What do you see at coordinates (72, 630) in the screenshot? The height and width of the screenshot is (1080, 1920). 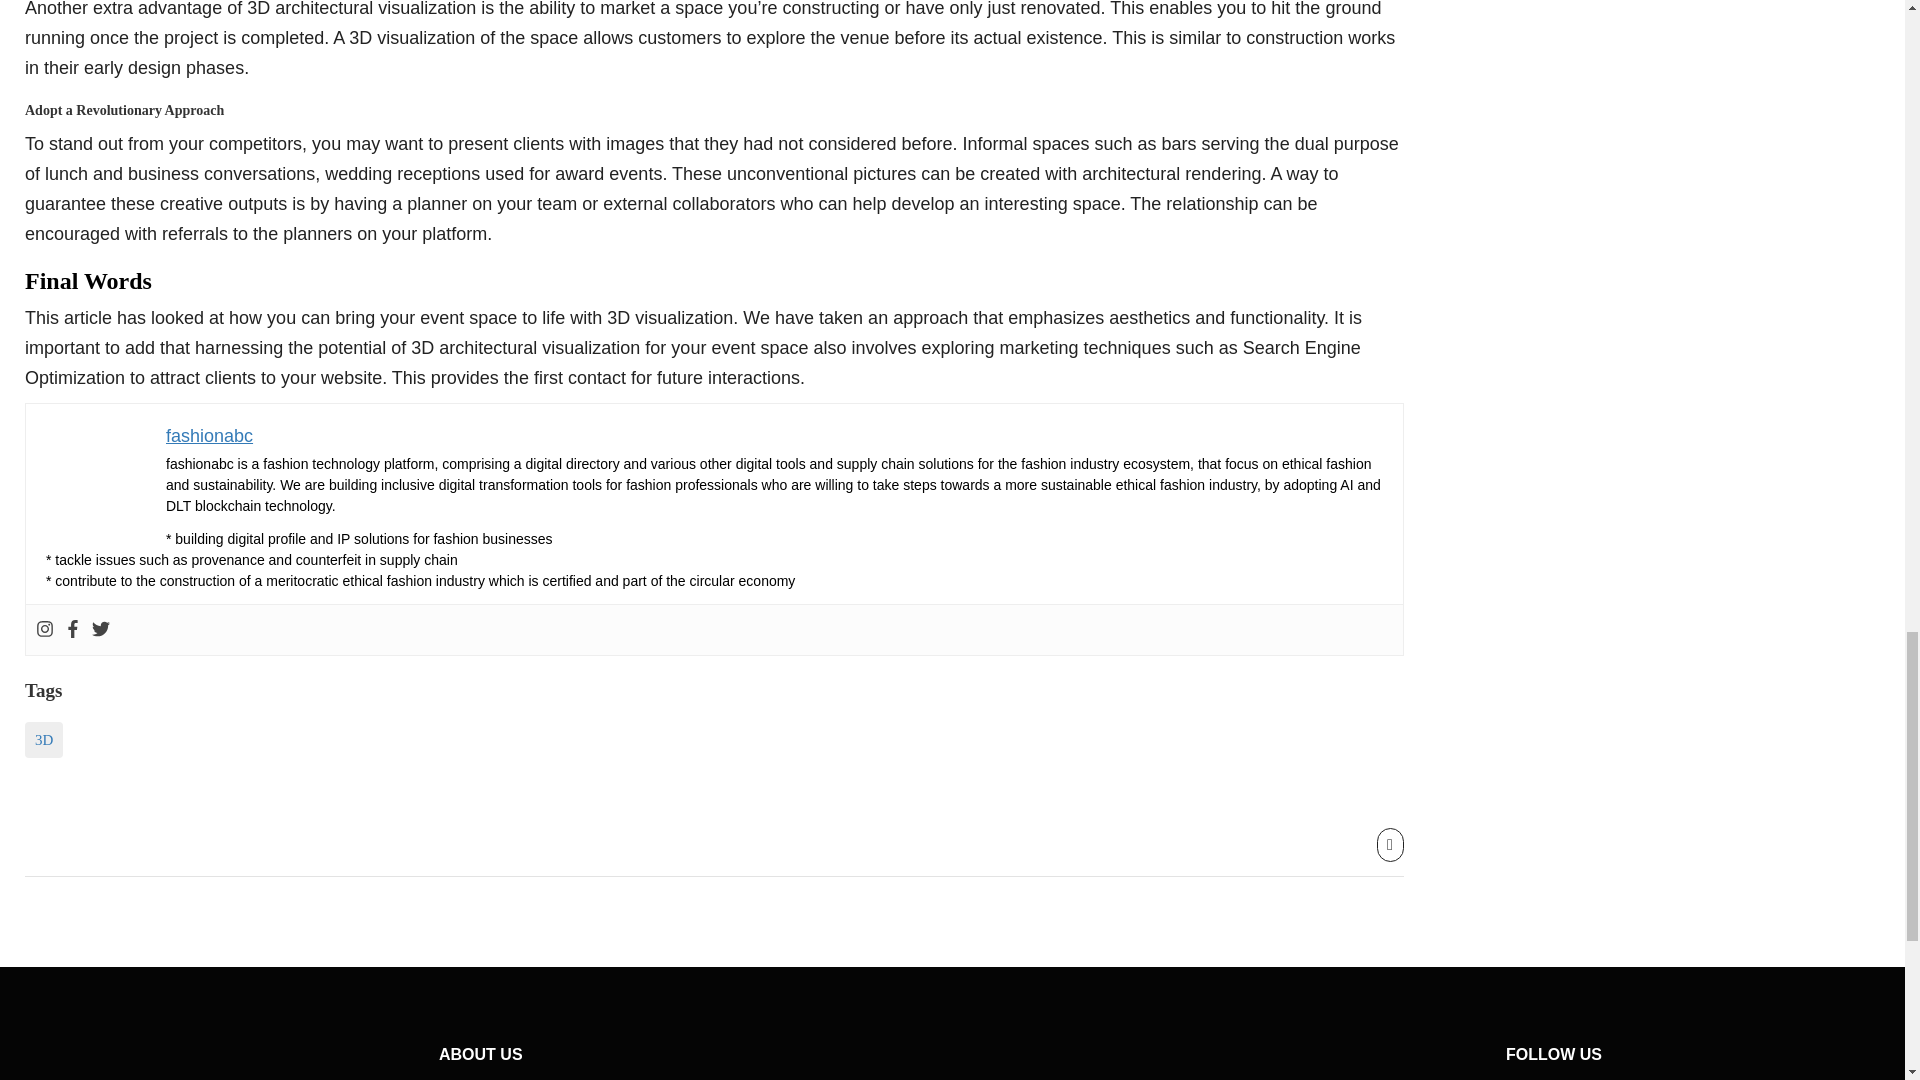 I see `Facebook` at bounding box center [72, 630].